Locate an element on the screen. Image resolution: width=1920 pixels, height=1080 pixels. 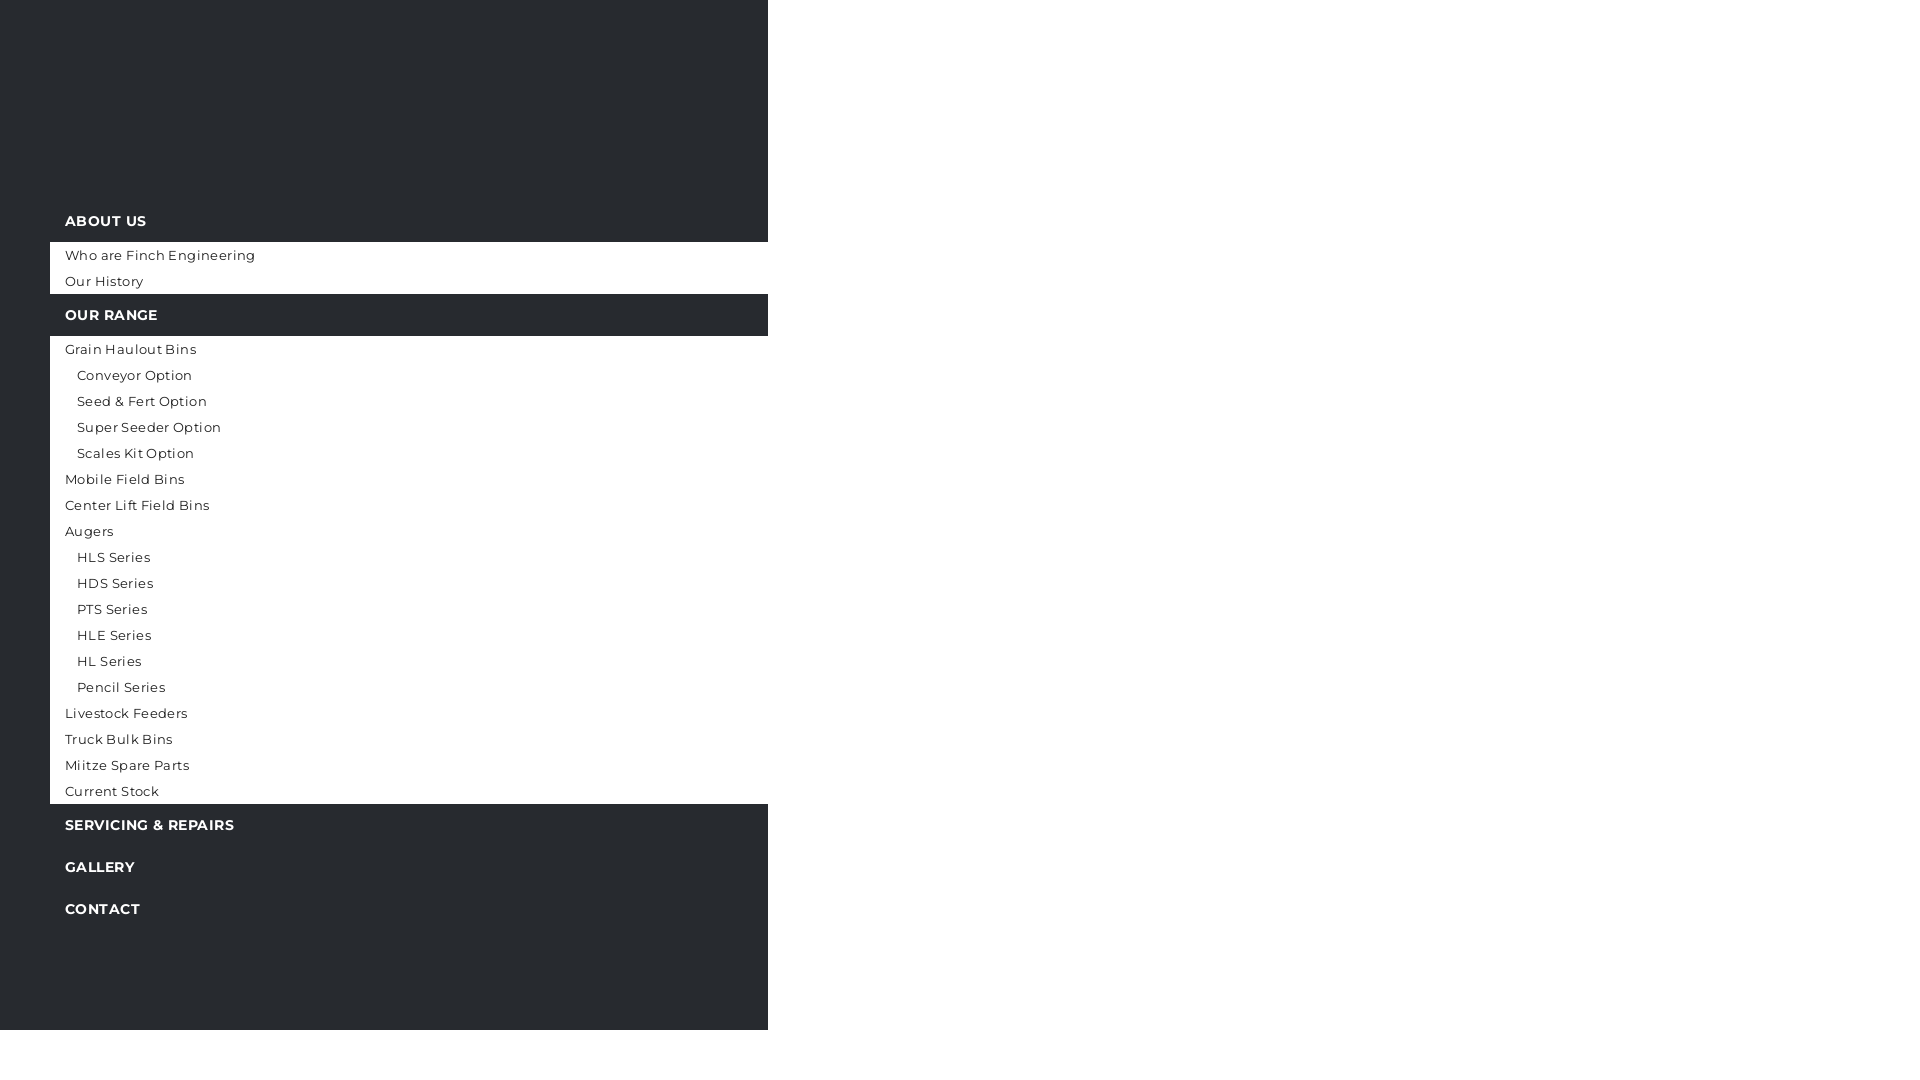
Augers is located at coordinates (434, 531).